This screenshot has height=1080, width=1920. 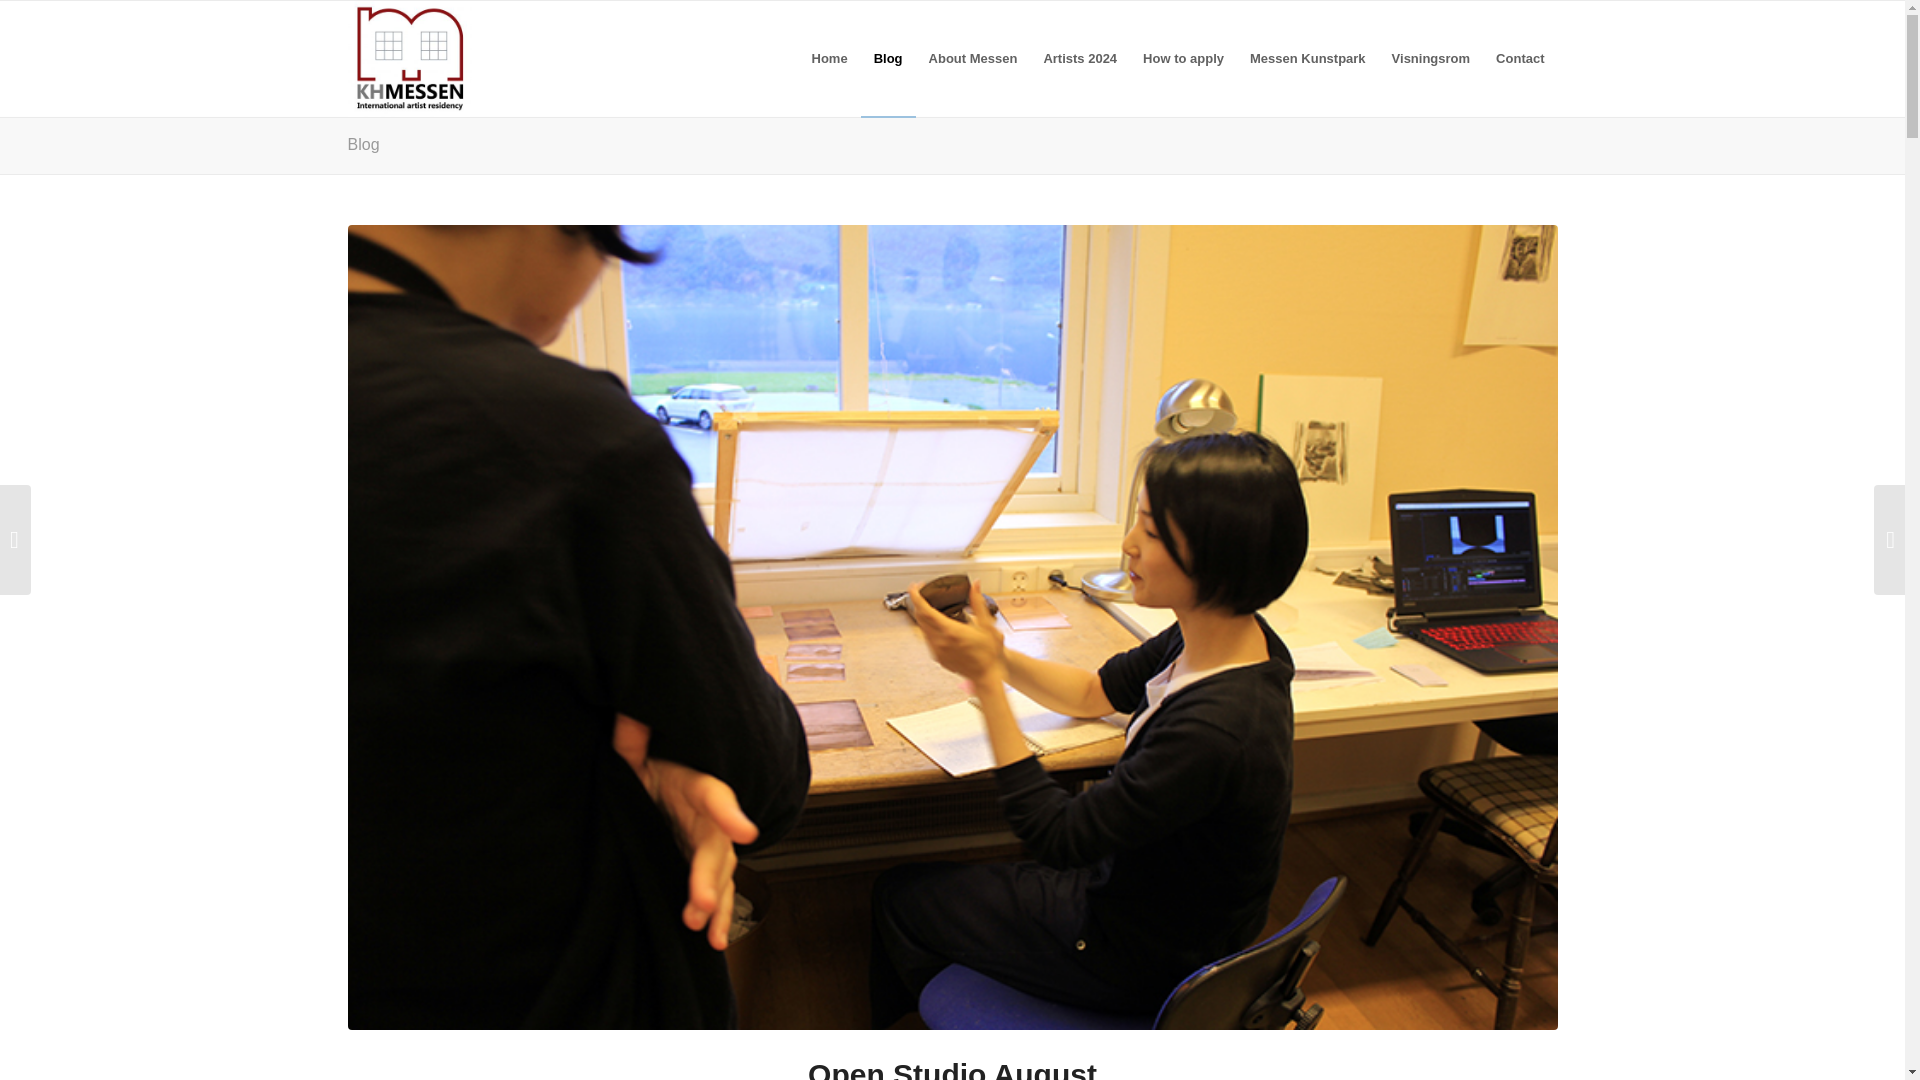 I want to click on Blog, so click(x=364, y=144).